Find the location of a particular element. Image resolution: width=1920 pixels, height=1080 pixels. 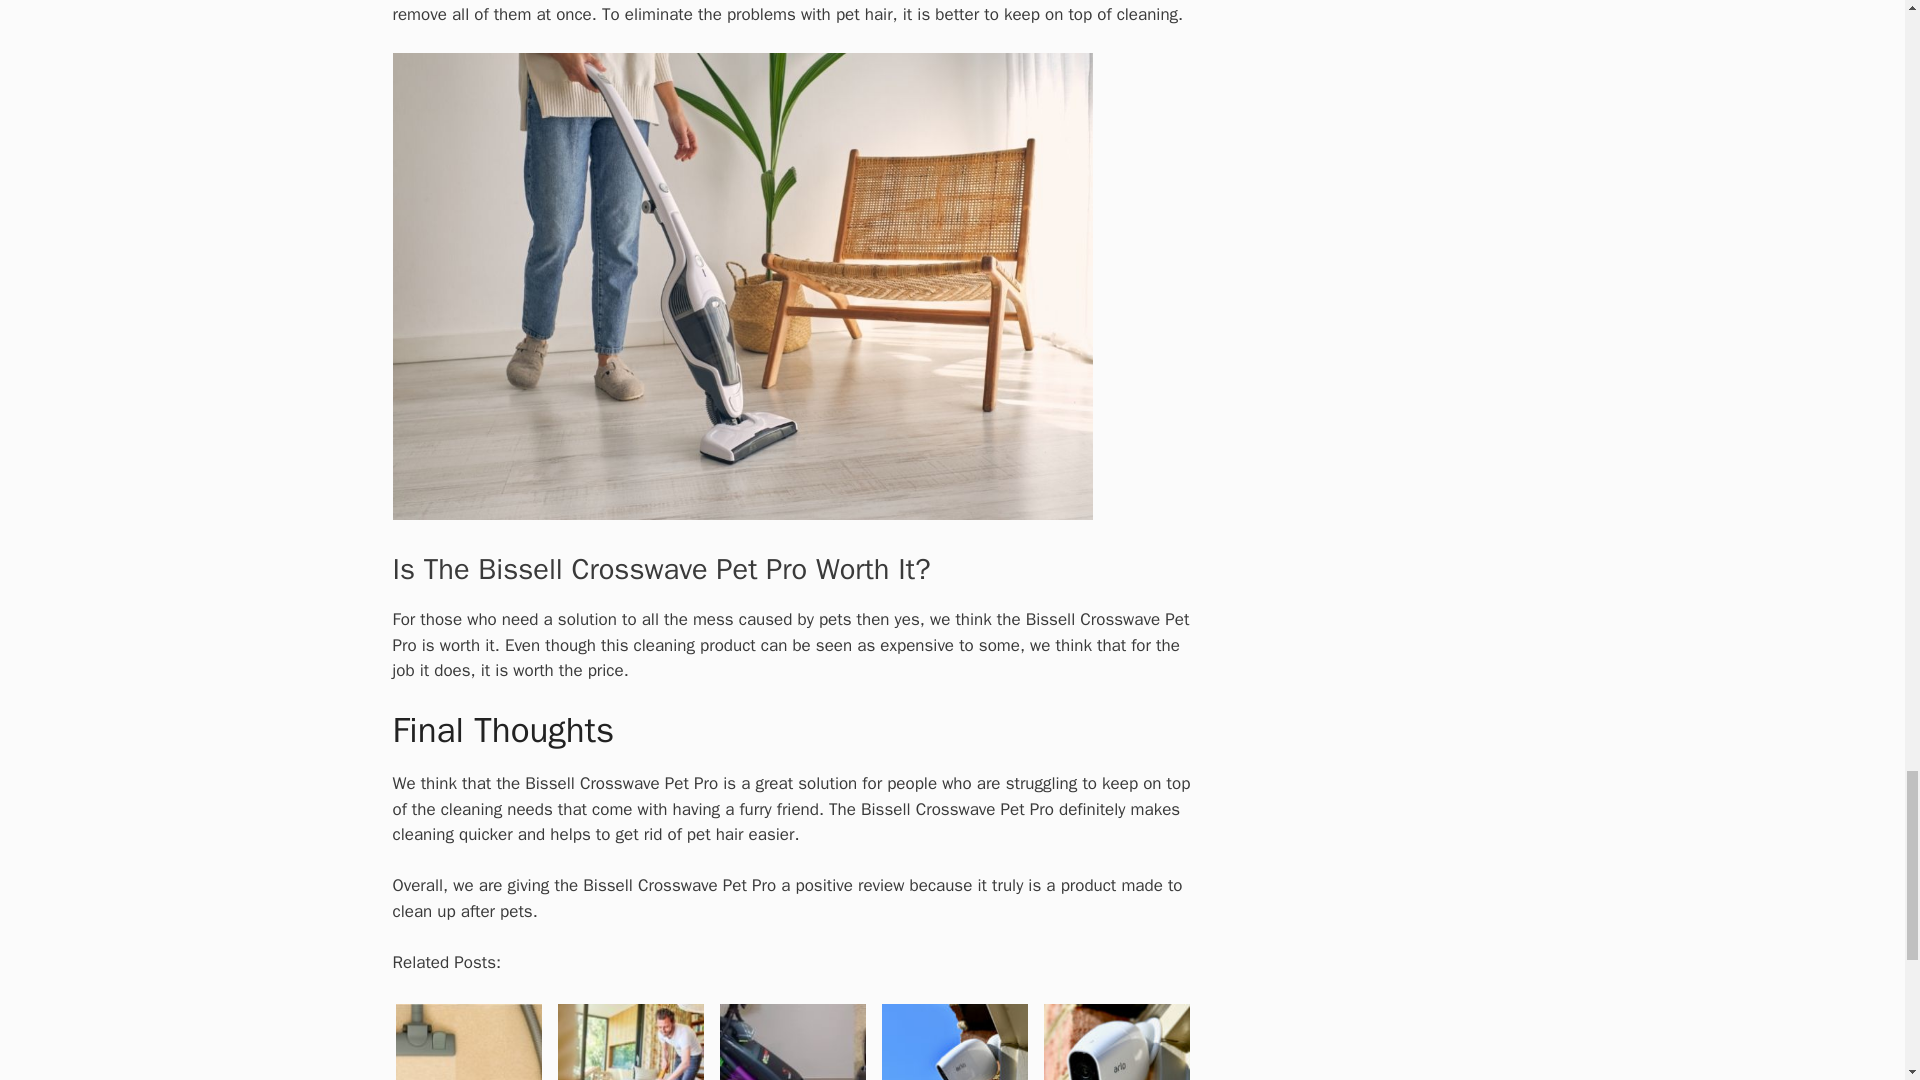

Arlo VS Arlo Pro is located at coordinates (1117, 1042).